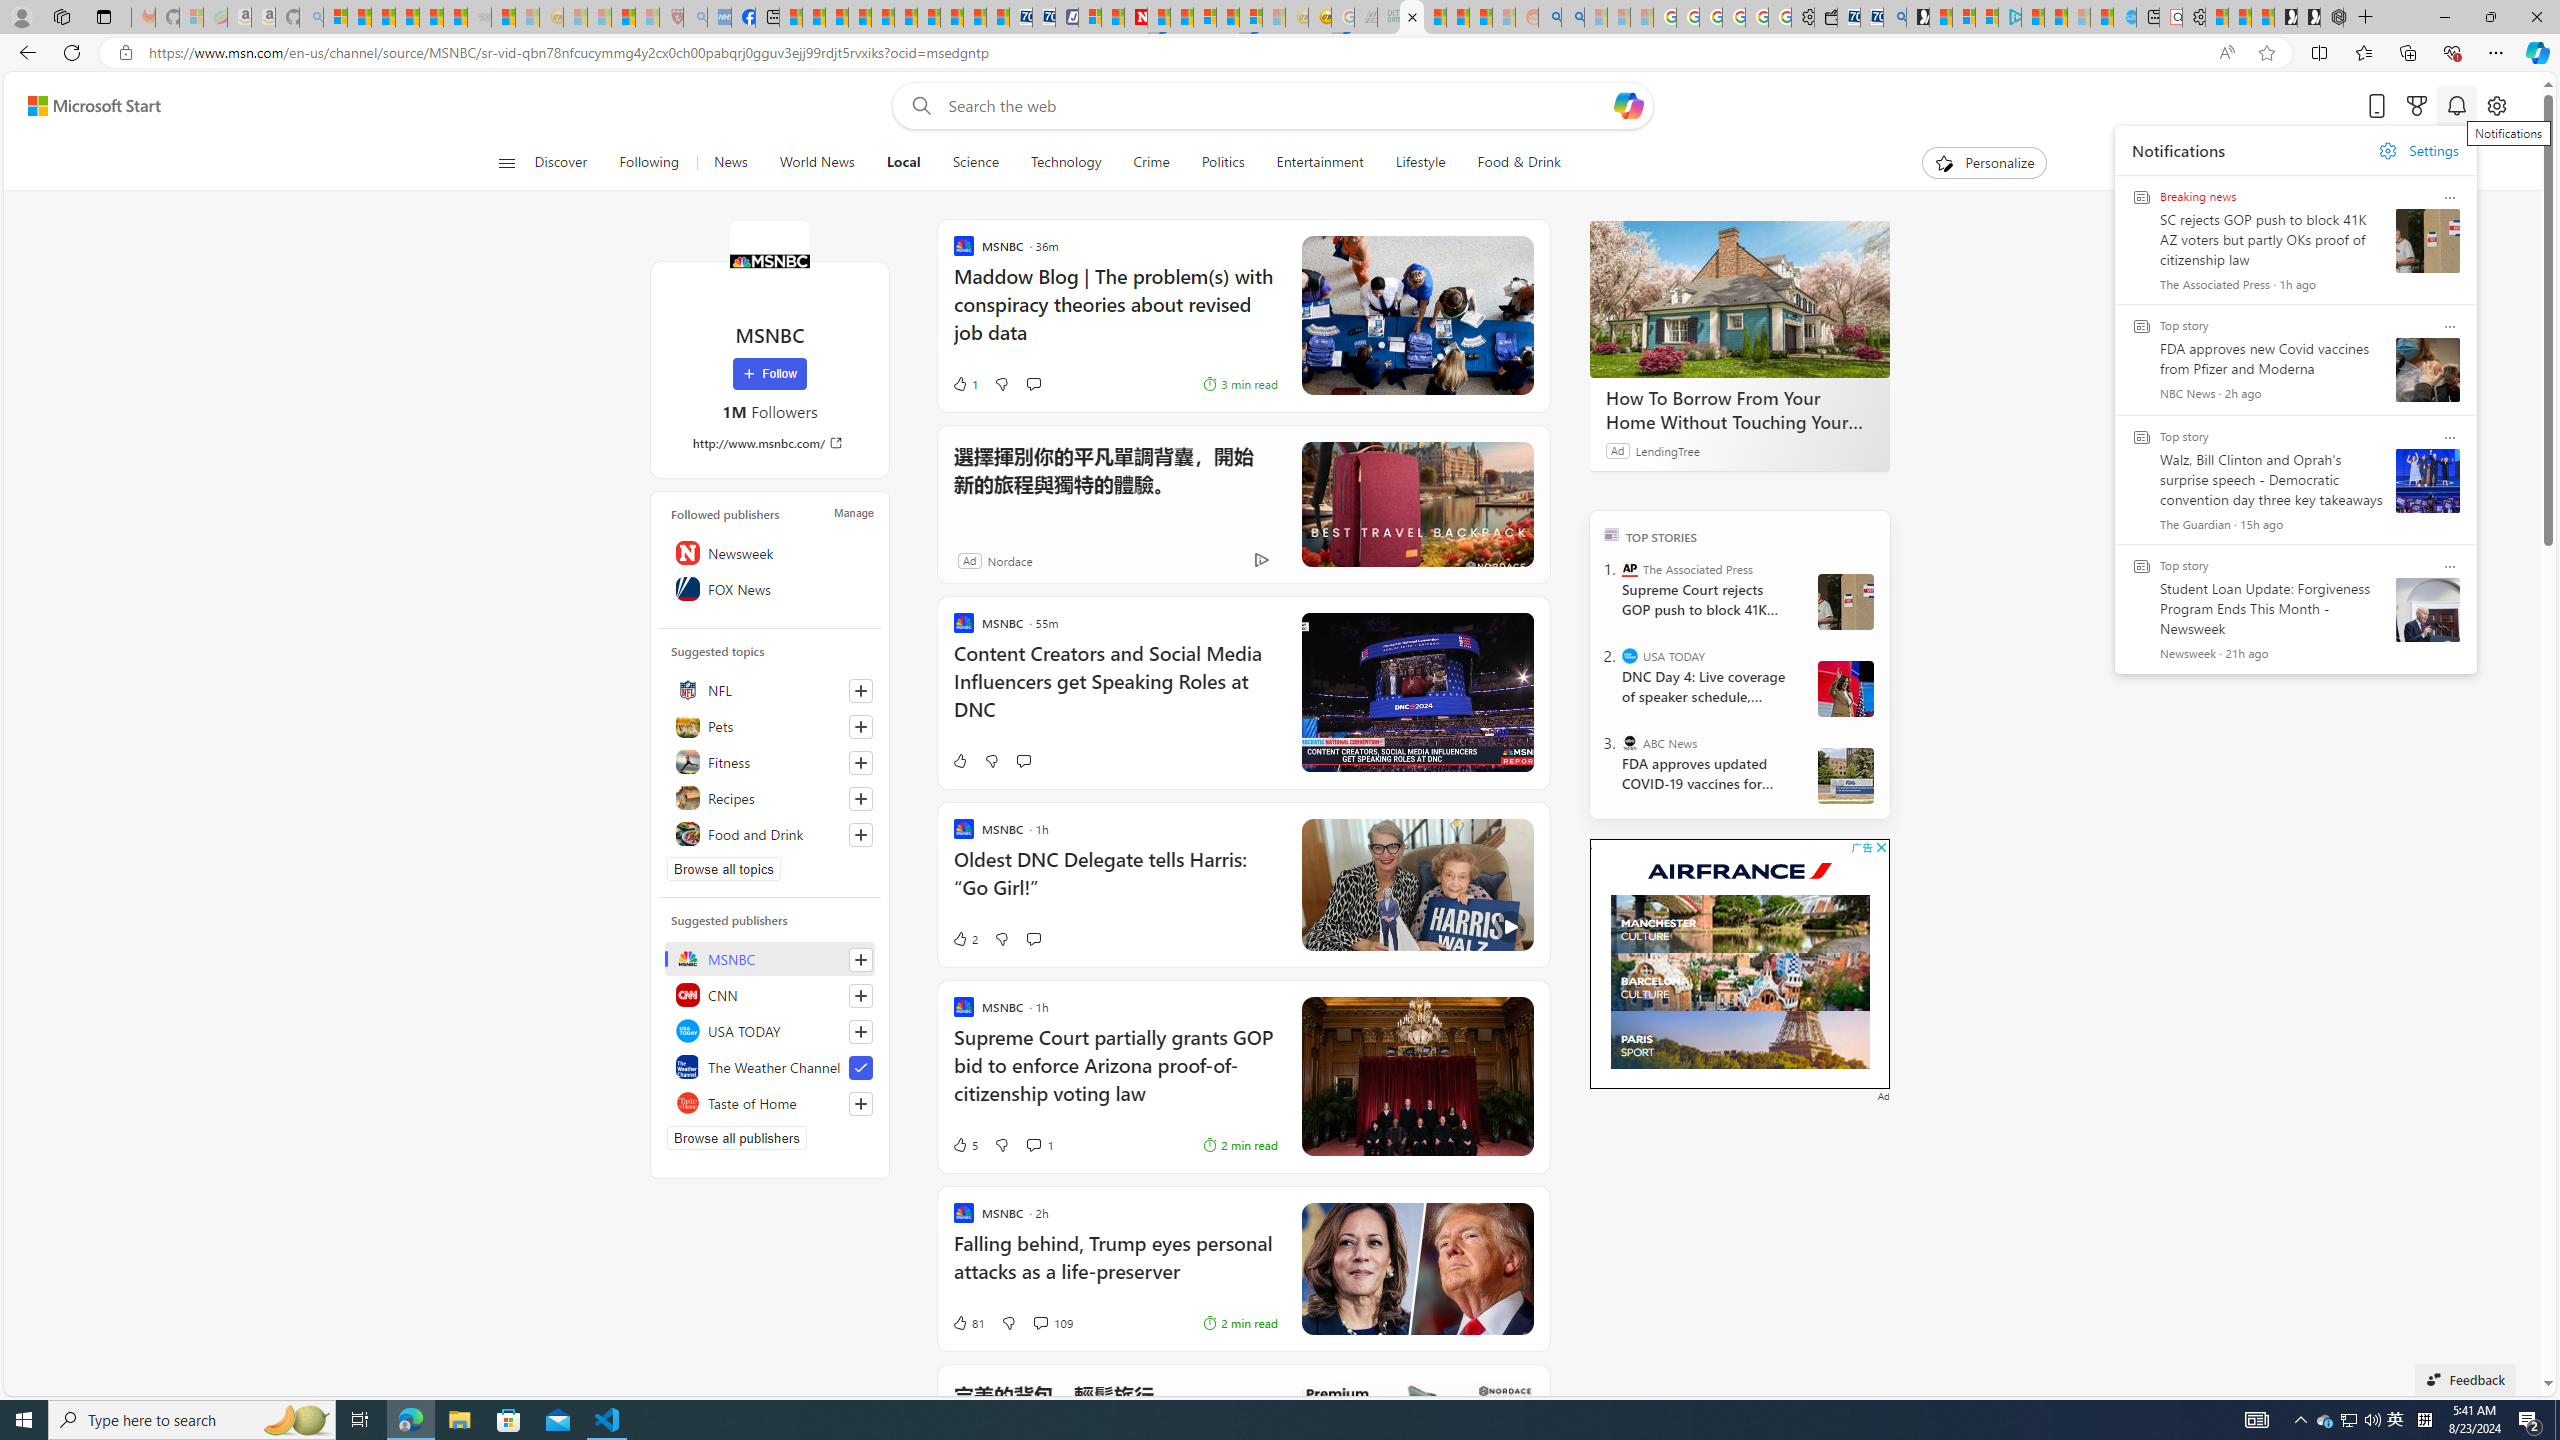  I want to click on Like, so click(958, 760).